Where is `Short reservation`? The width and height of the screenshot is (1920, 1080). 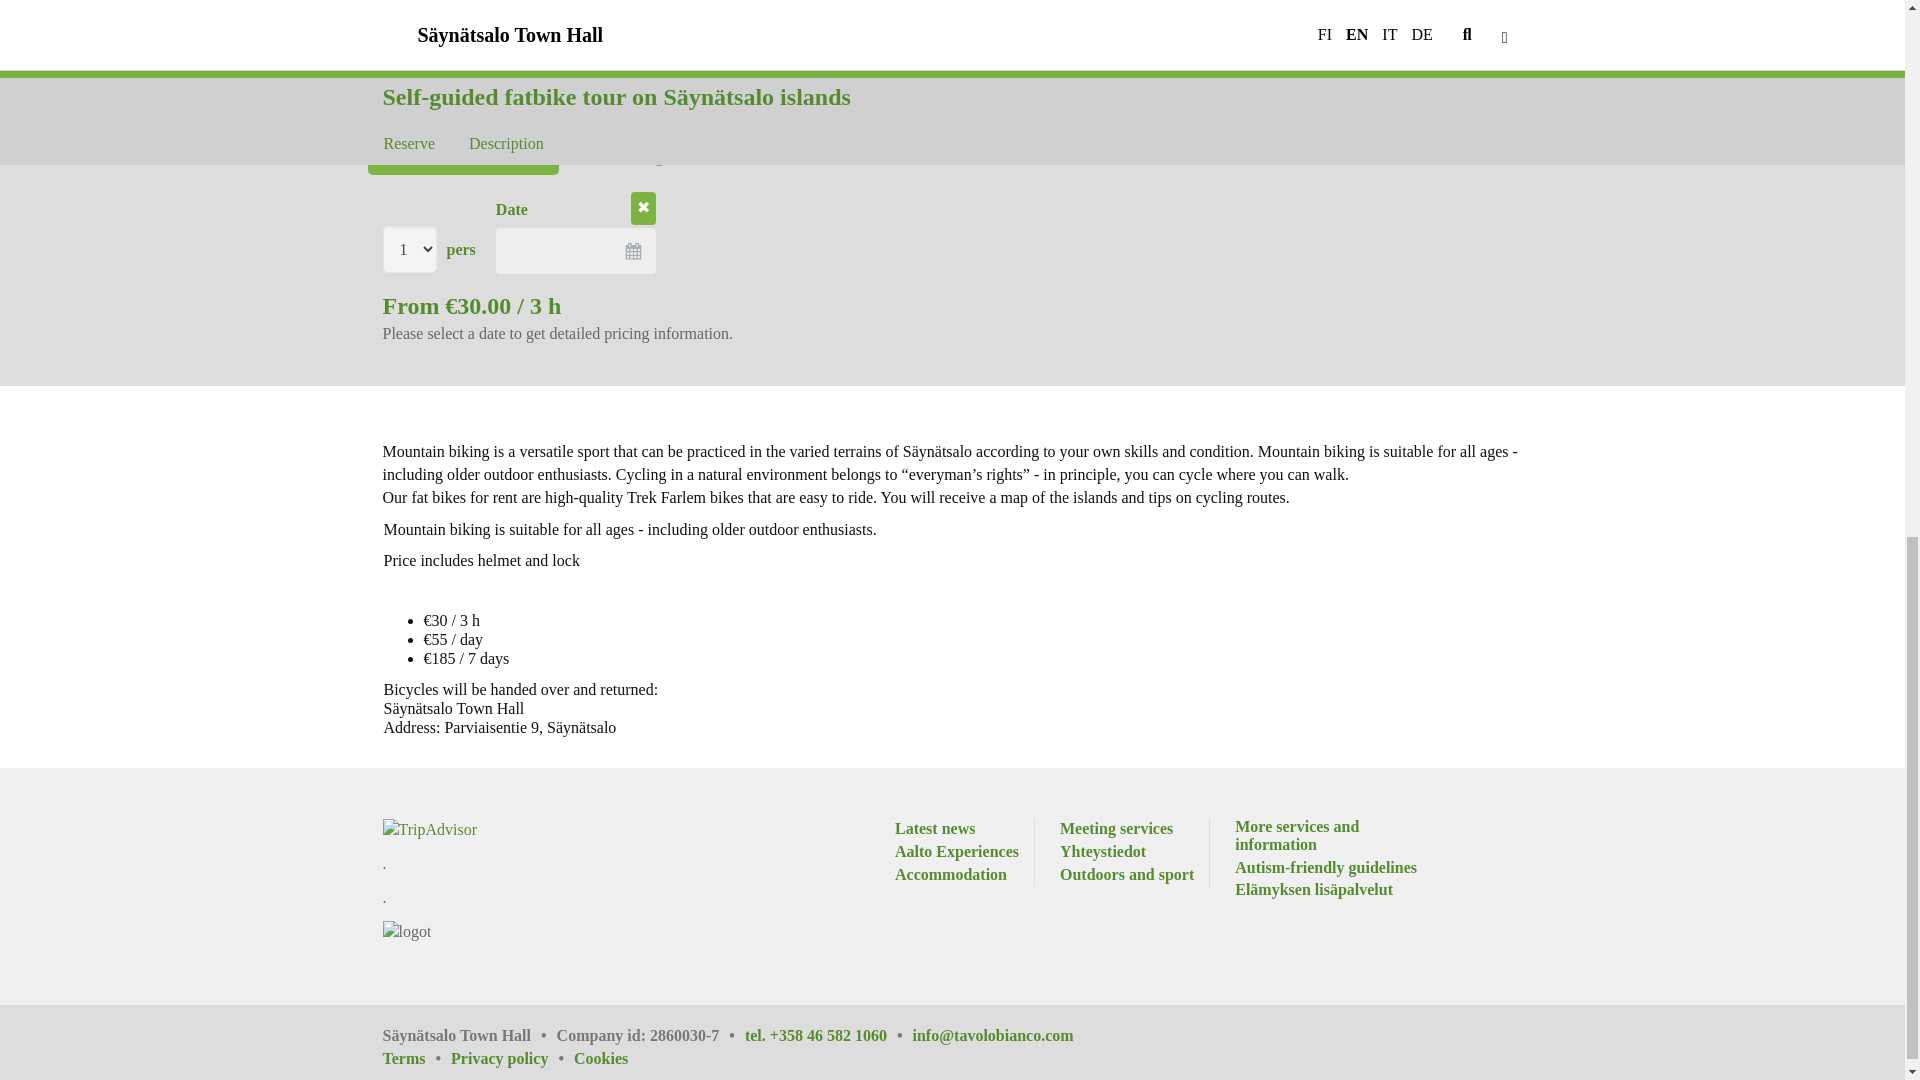
Short reservation is located at coordinates (463, 156).